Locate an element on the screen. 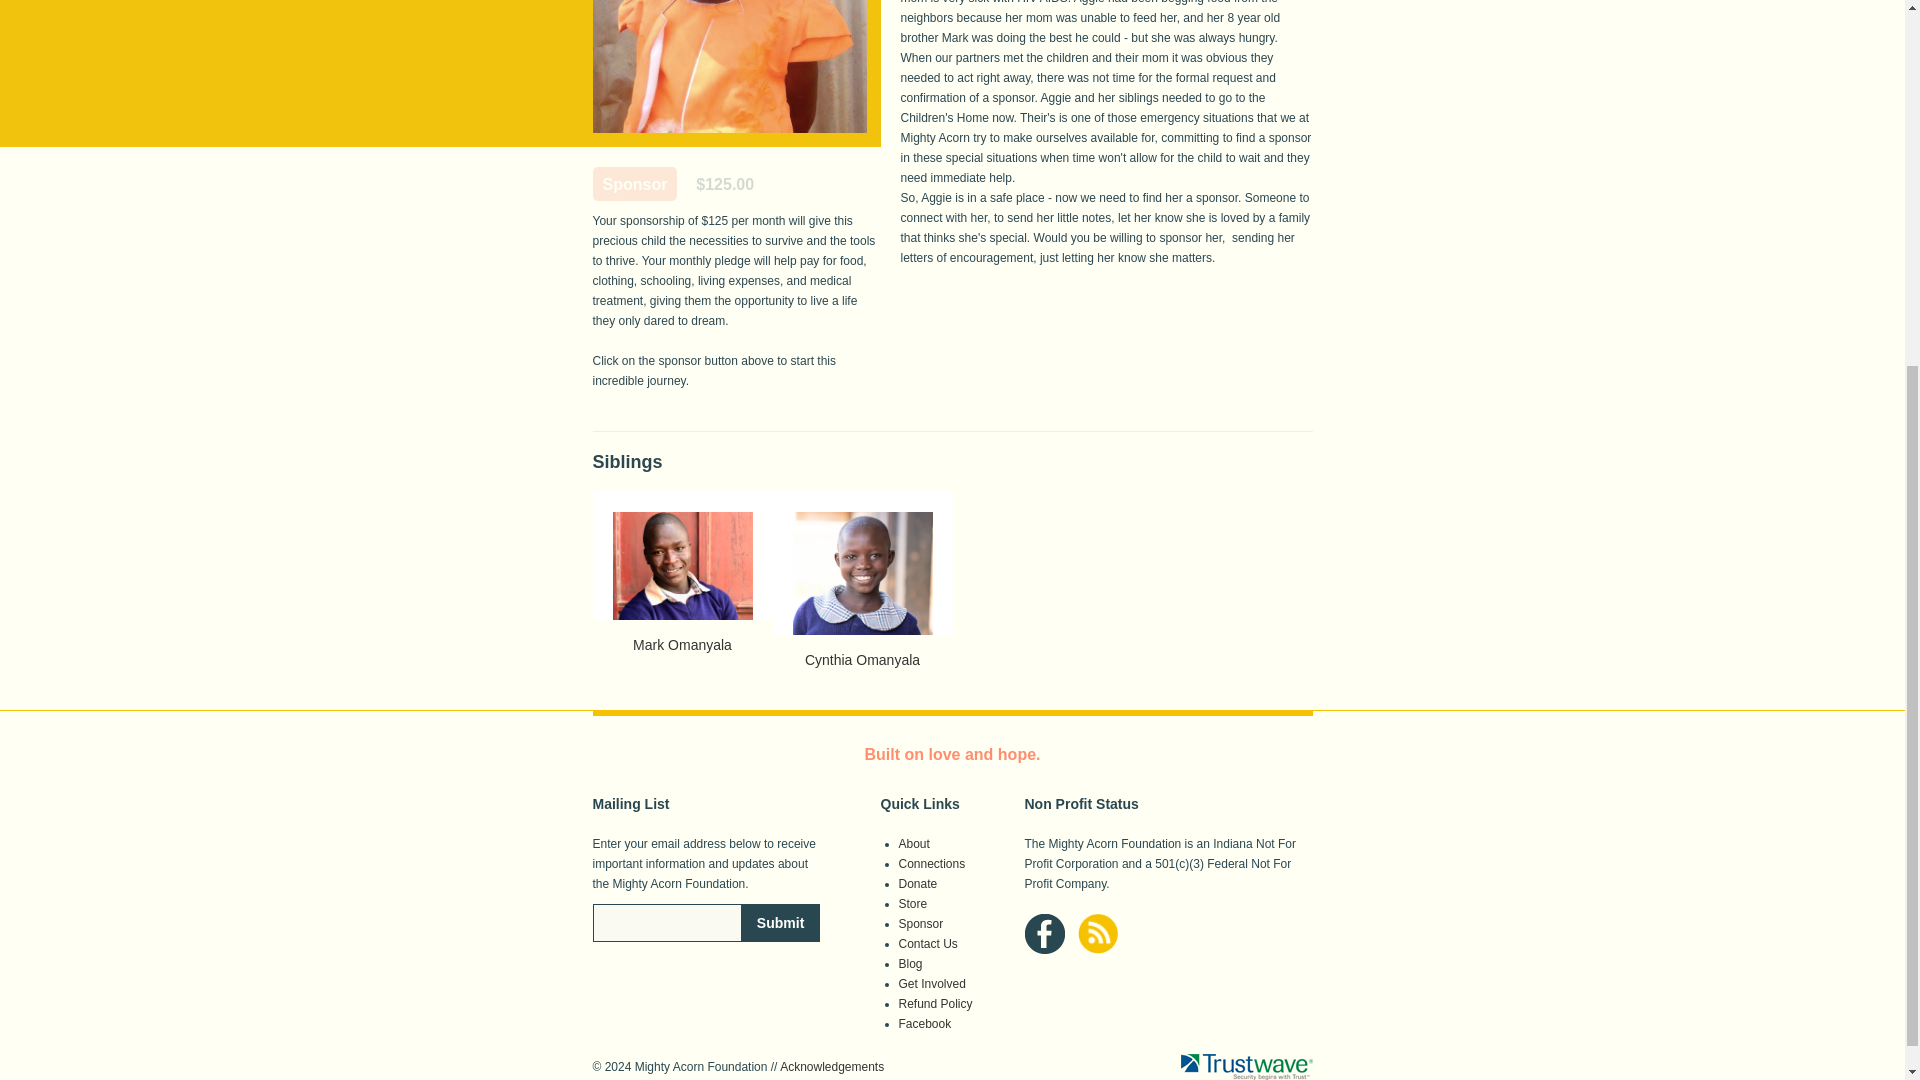 The height and width of the screenshot is (1080, 1920). Facebook is located at coordinates (924, 1024).